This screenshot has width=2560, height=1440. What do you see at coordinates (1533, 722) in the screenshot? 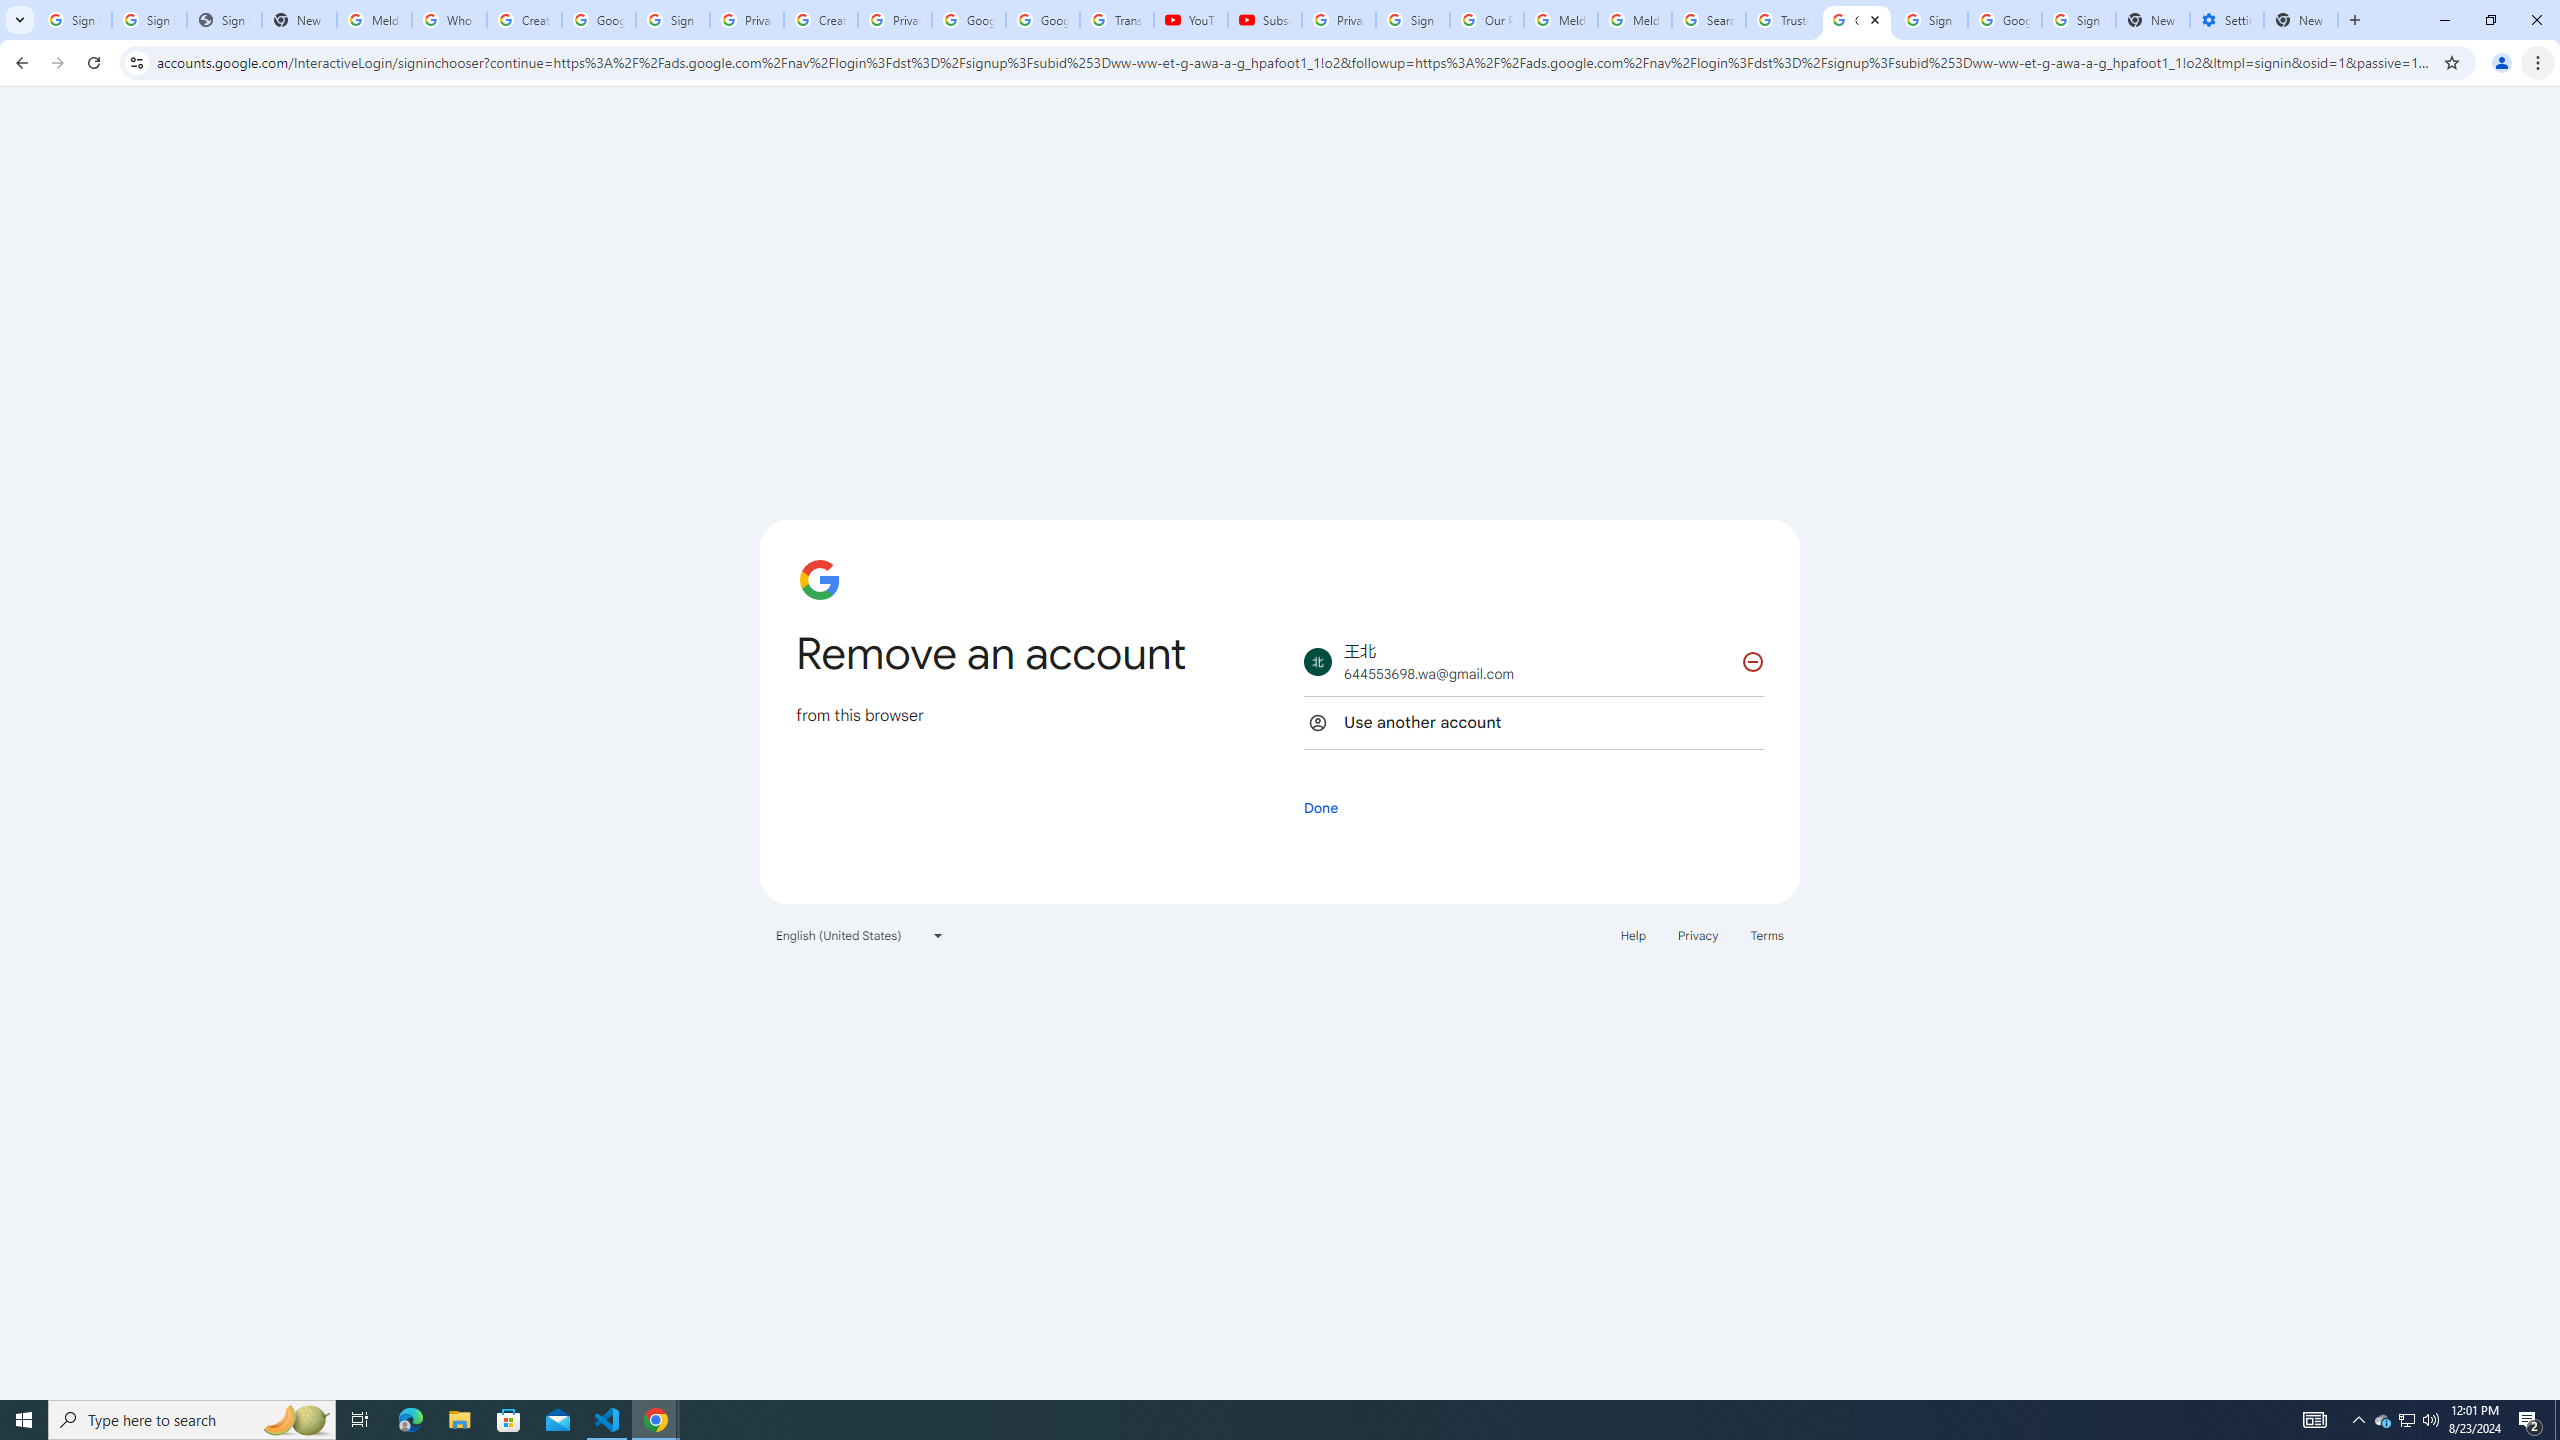
I see `Use another account` at bounding box center [1533, 722].